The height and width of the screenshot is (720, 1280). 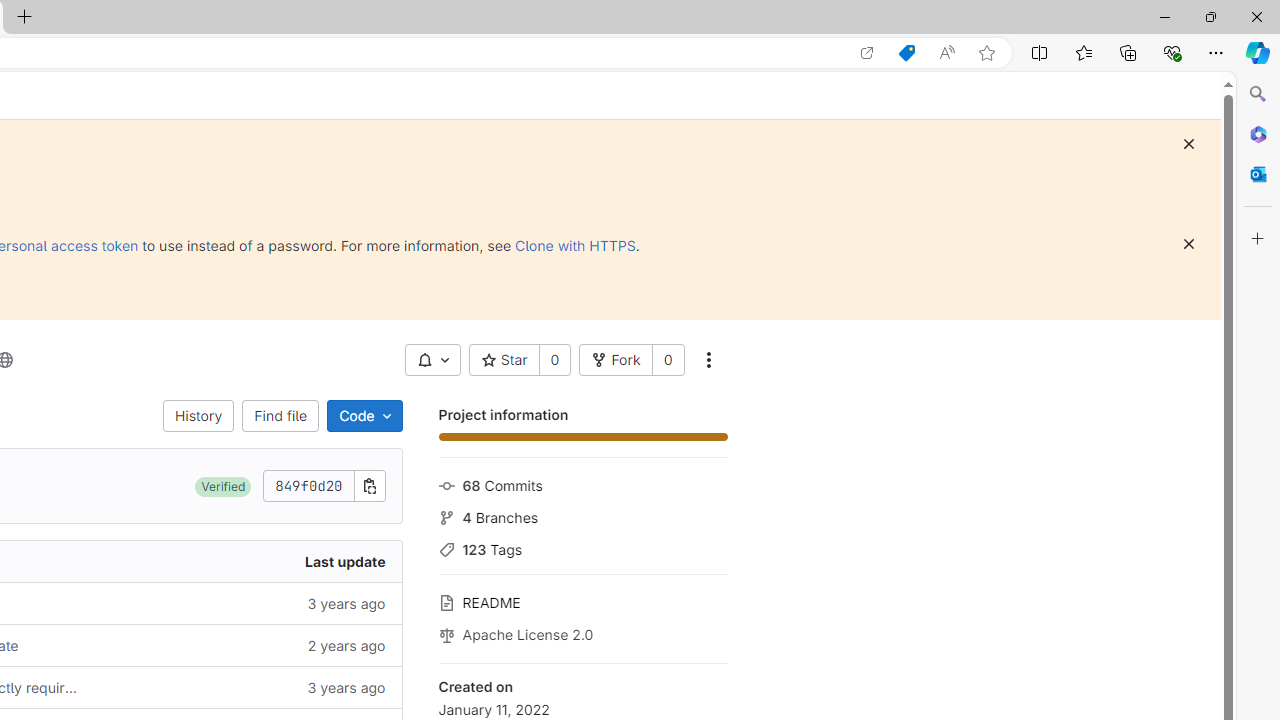 I want to click on Open in app, so click(x=867, y=53).